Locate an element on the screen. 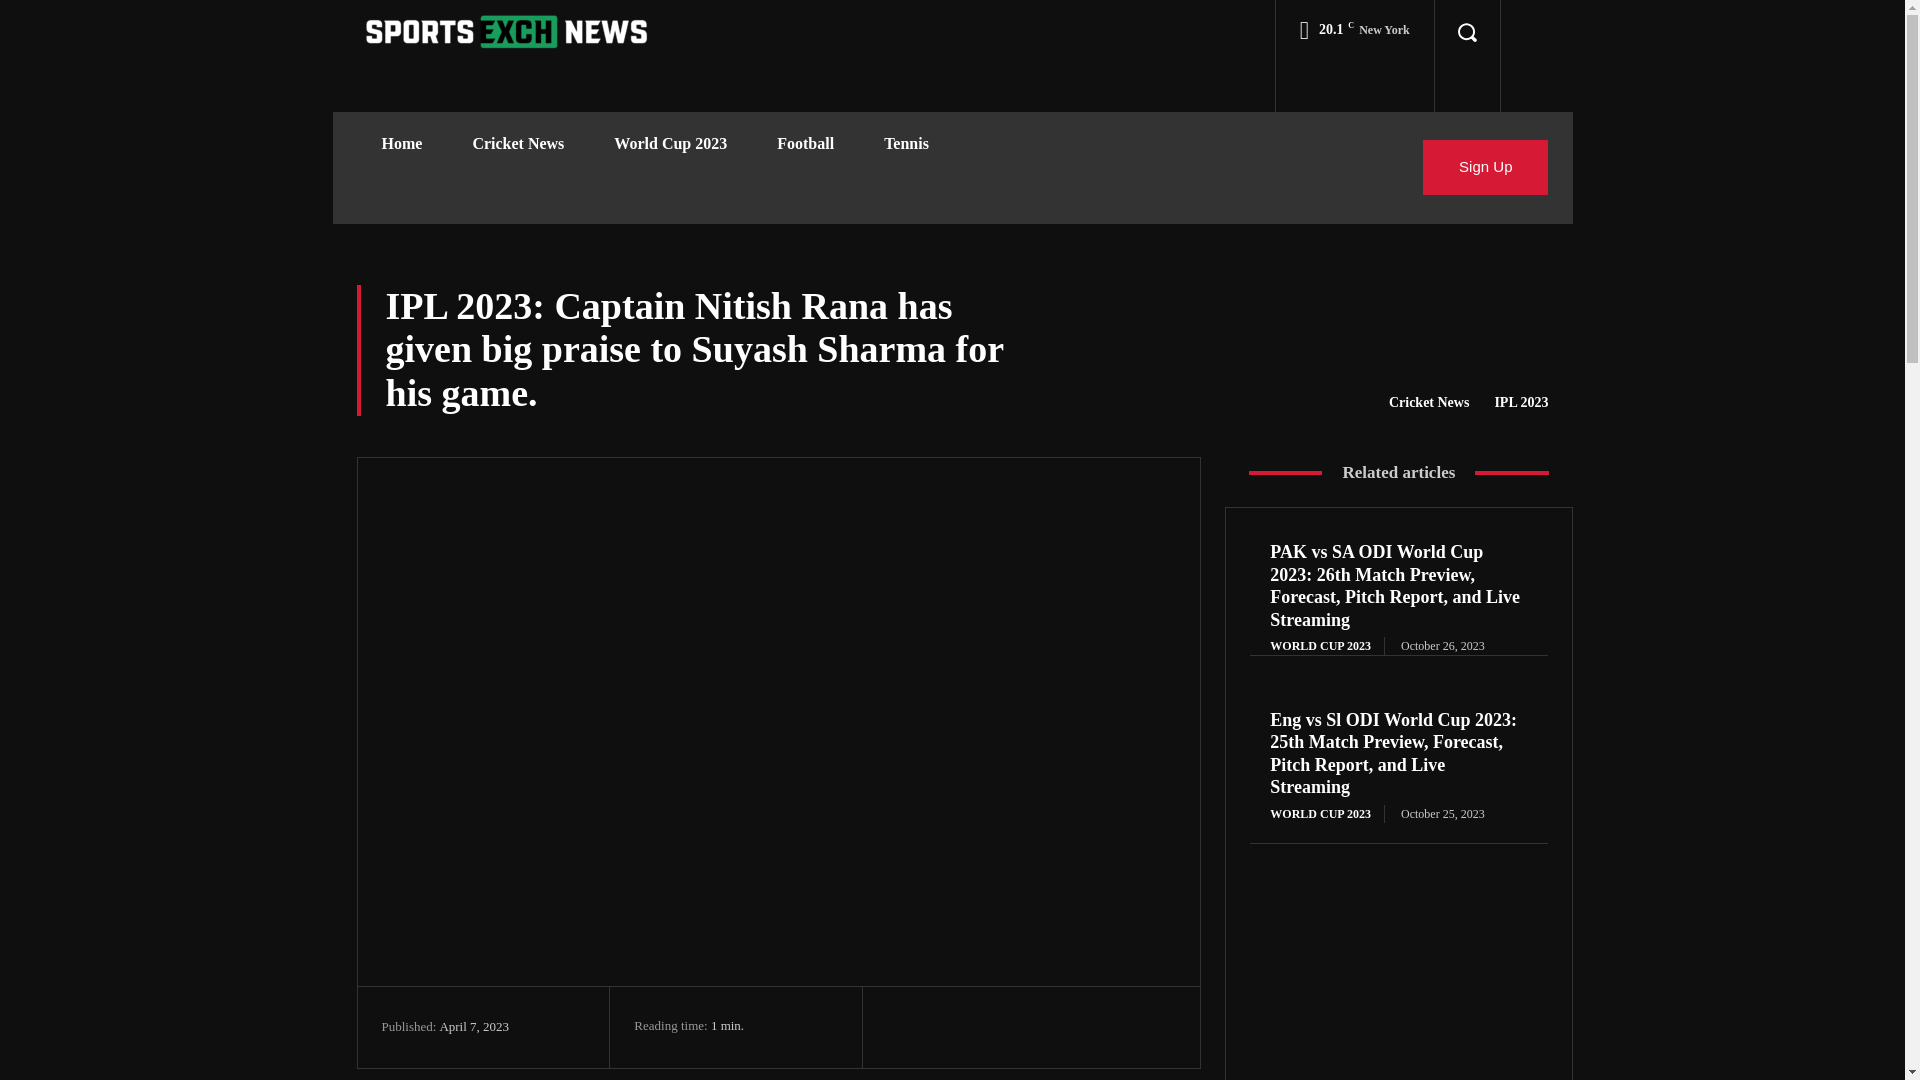 This screenshot has width=1920, height=1080. Tennis is located at coordinates (906, 144).